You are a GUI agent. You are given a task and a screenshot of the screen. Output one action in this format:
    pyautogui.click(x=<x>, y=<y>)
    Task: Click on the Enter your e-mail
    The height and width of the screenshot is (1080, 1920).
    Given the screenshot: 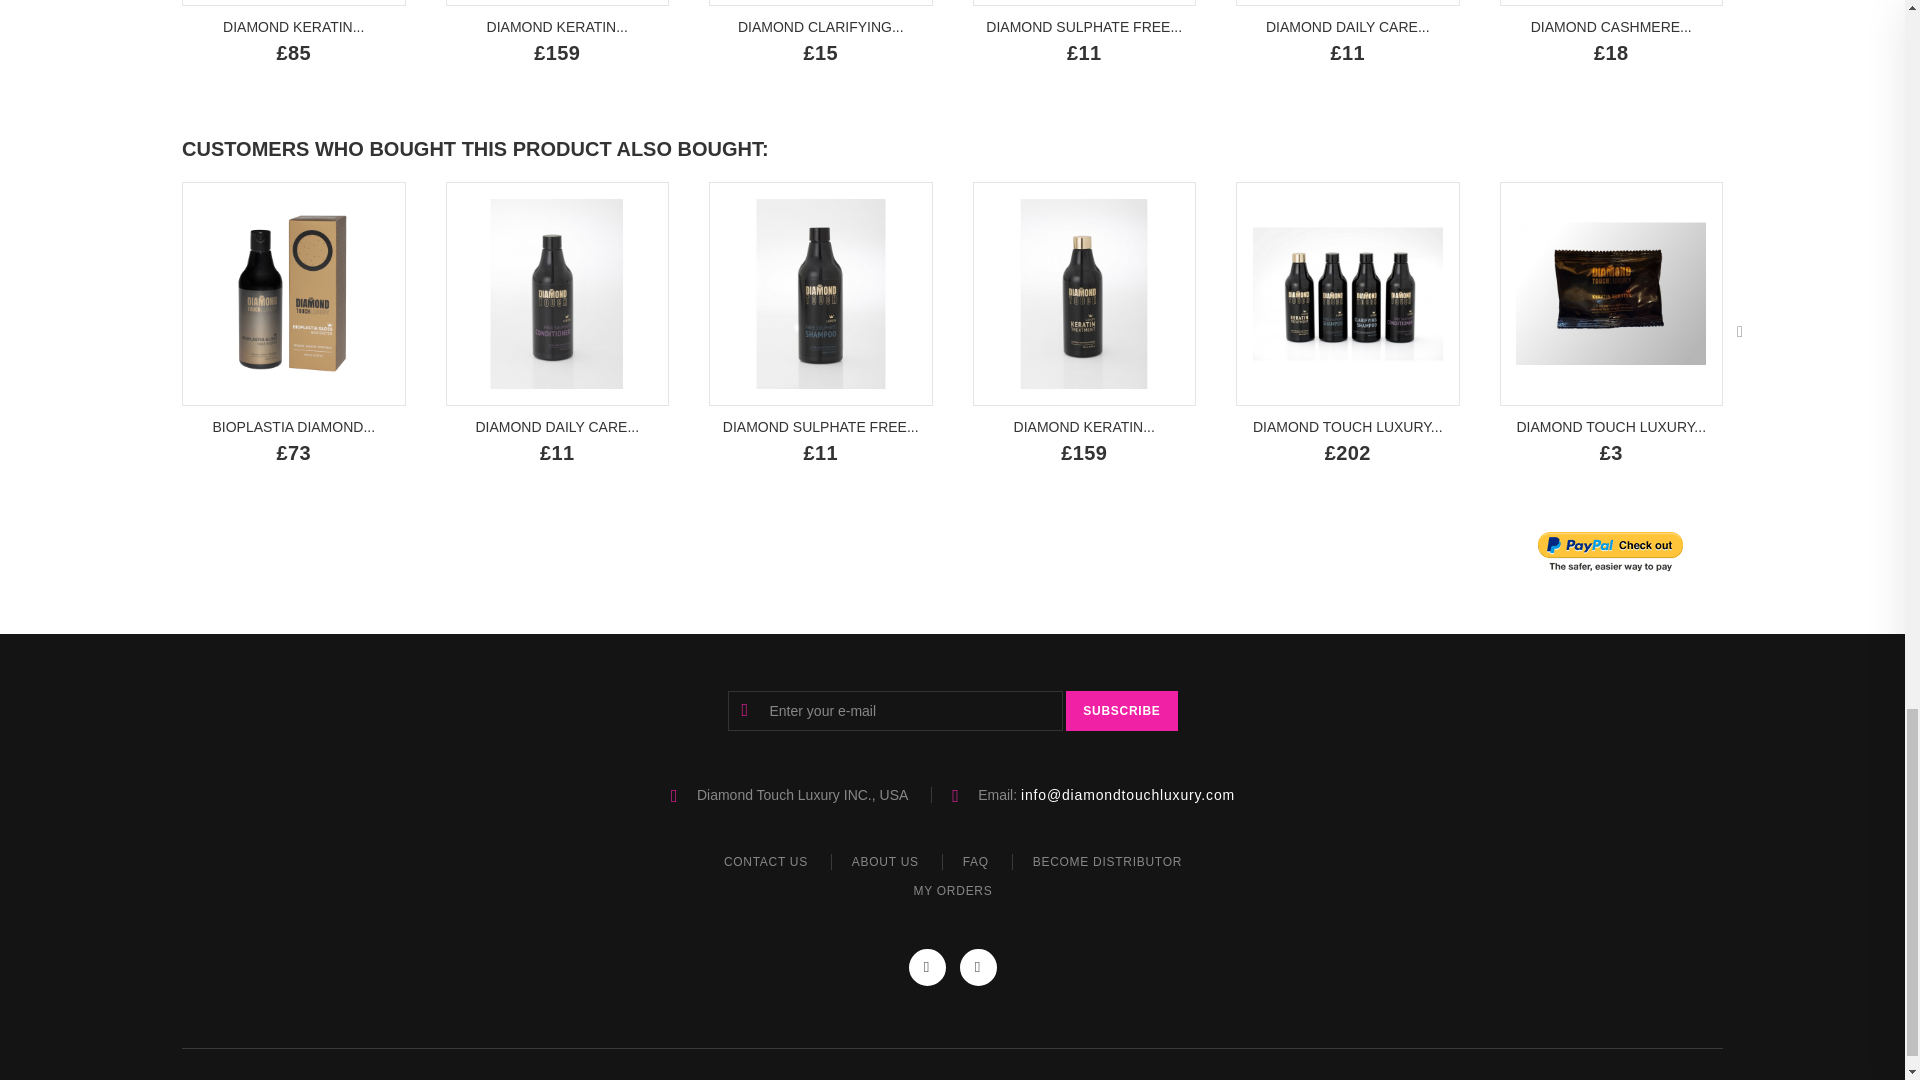 What is the action you would take?
    pyautogui.click(x=895, y=711)
    